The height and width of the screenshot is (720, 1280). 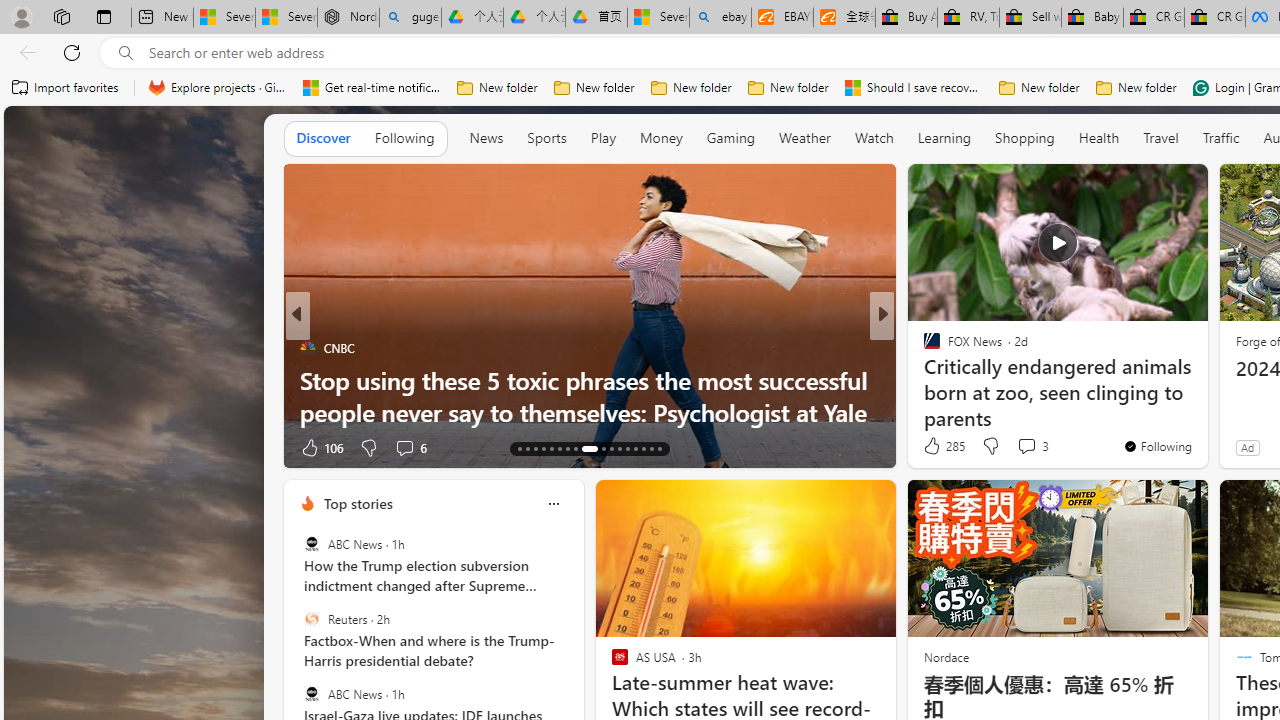 I want to click on guge yunpan - Search, so click(x=410, y=18).